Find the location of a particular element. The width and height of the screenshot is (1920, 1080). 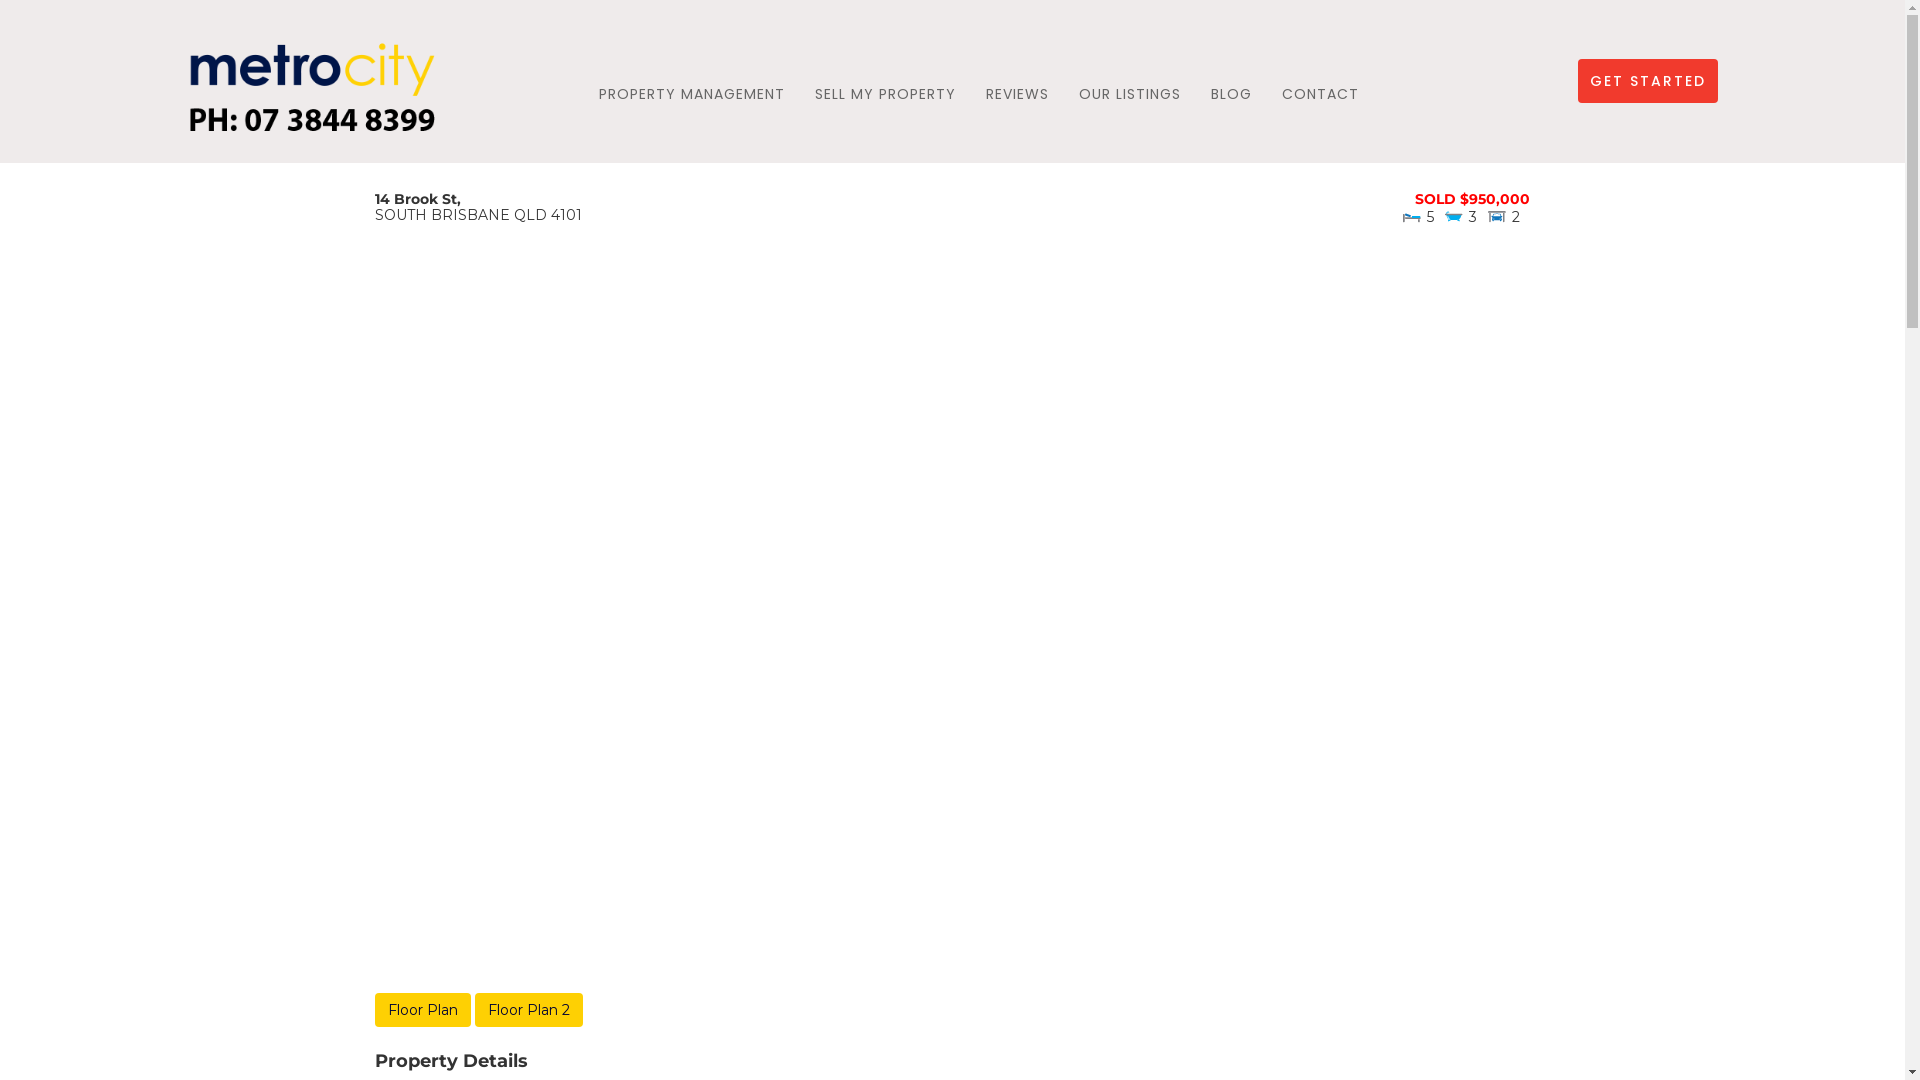

SELL MY PROPERTY is located at coordinates (886, 94).